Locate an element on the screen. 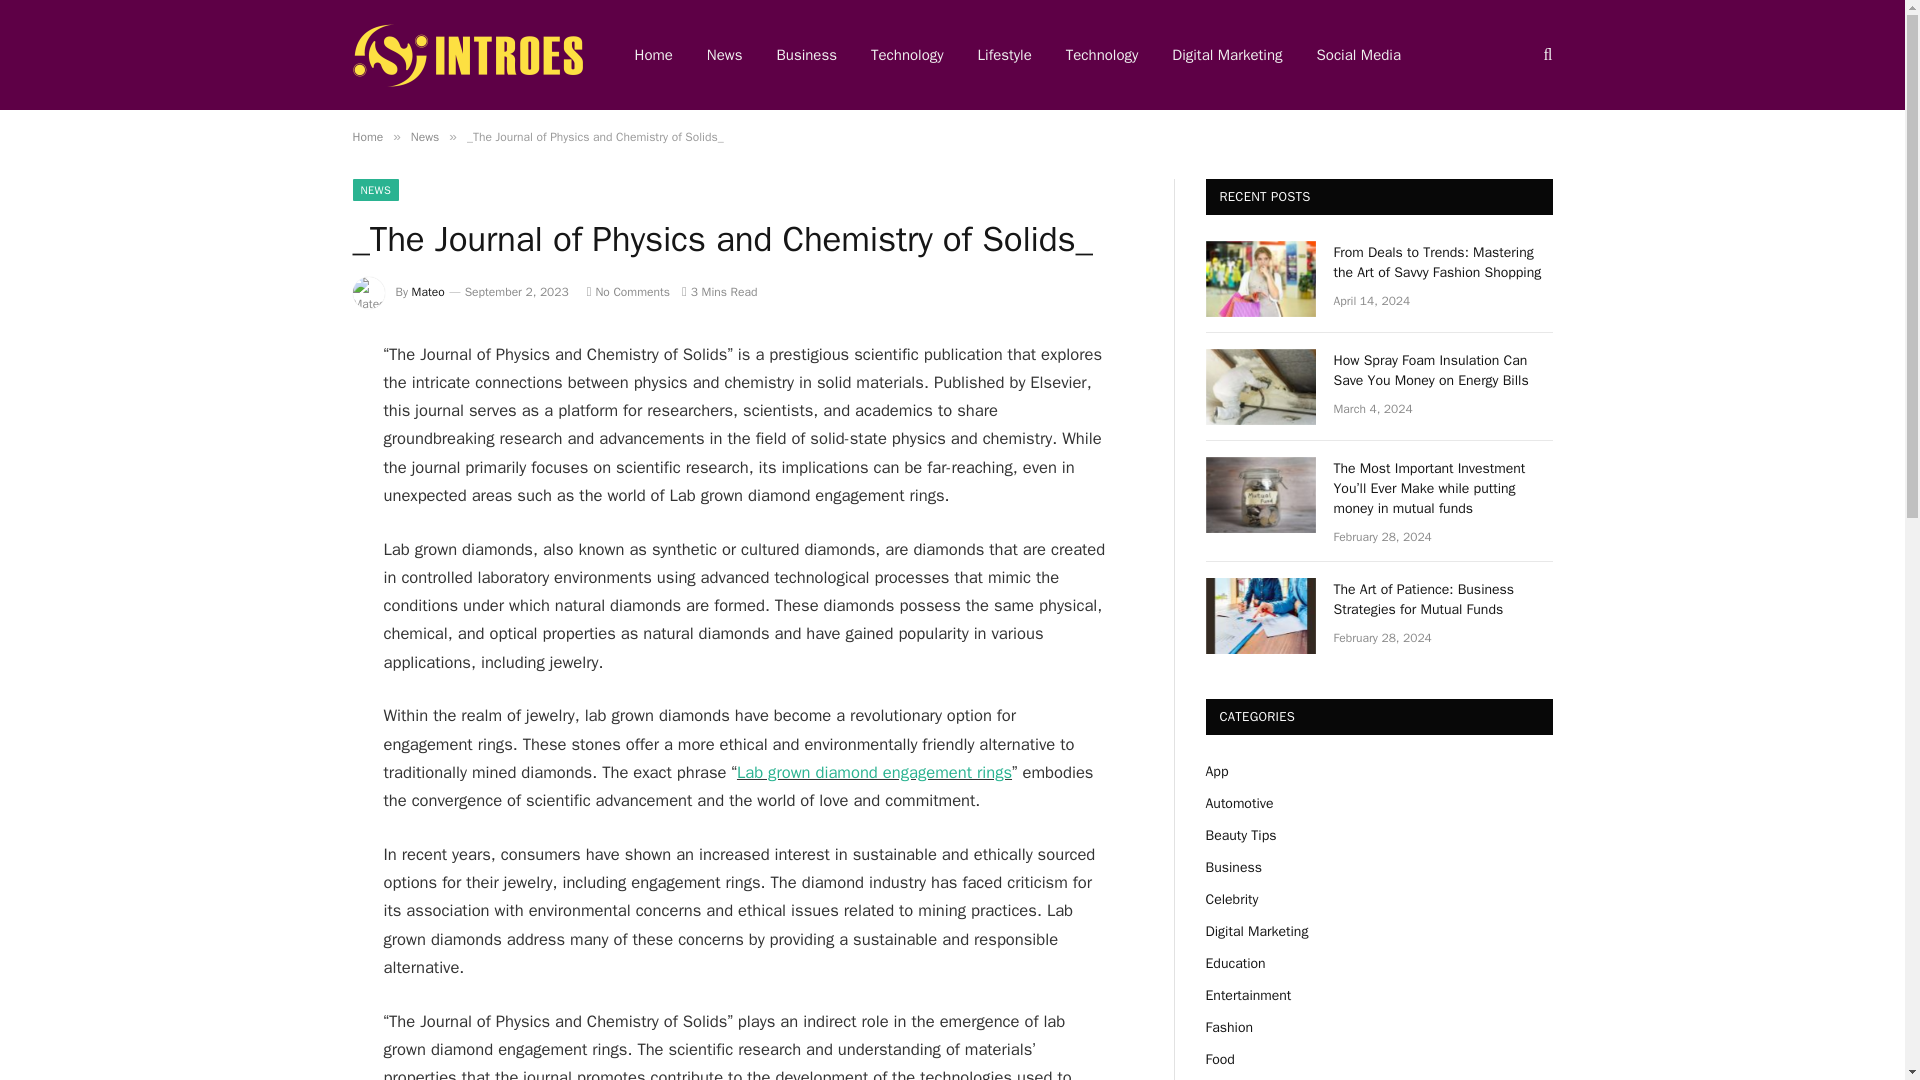 Image resolution: width=1920 pixels, height=1080 pixels. NEWS is located at coordinates (375, 190).